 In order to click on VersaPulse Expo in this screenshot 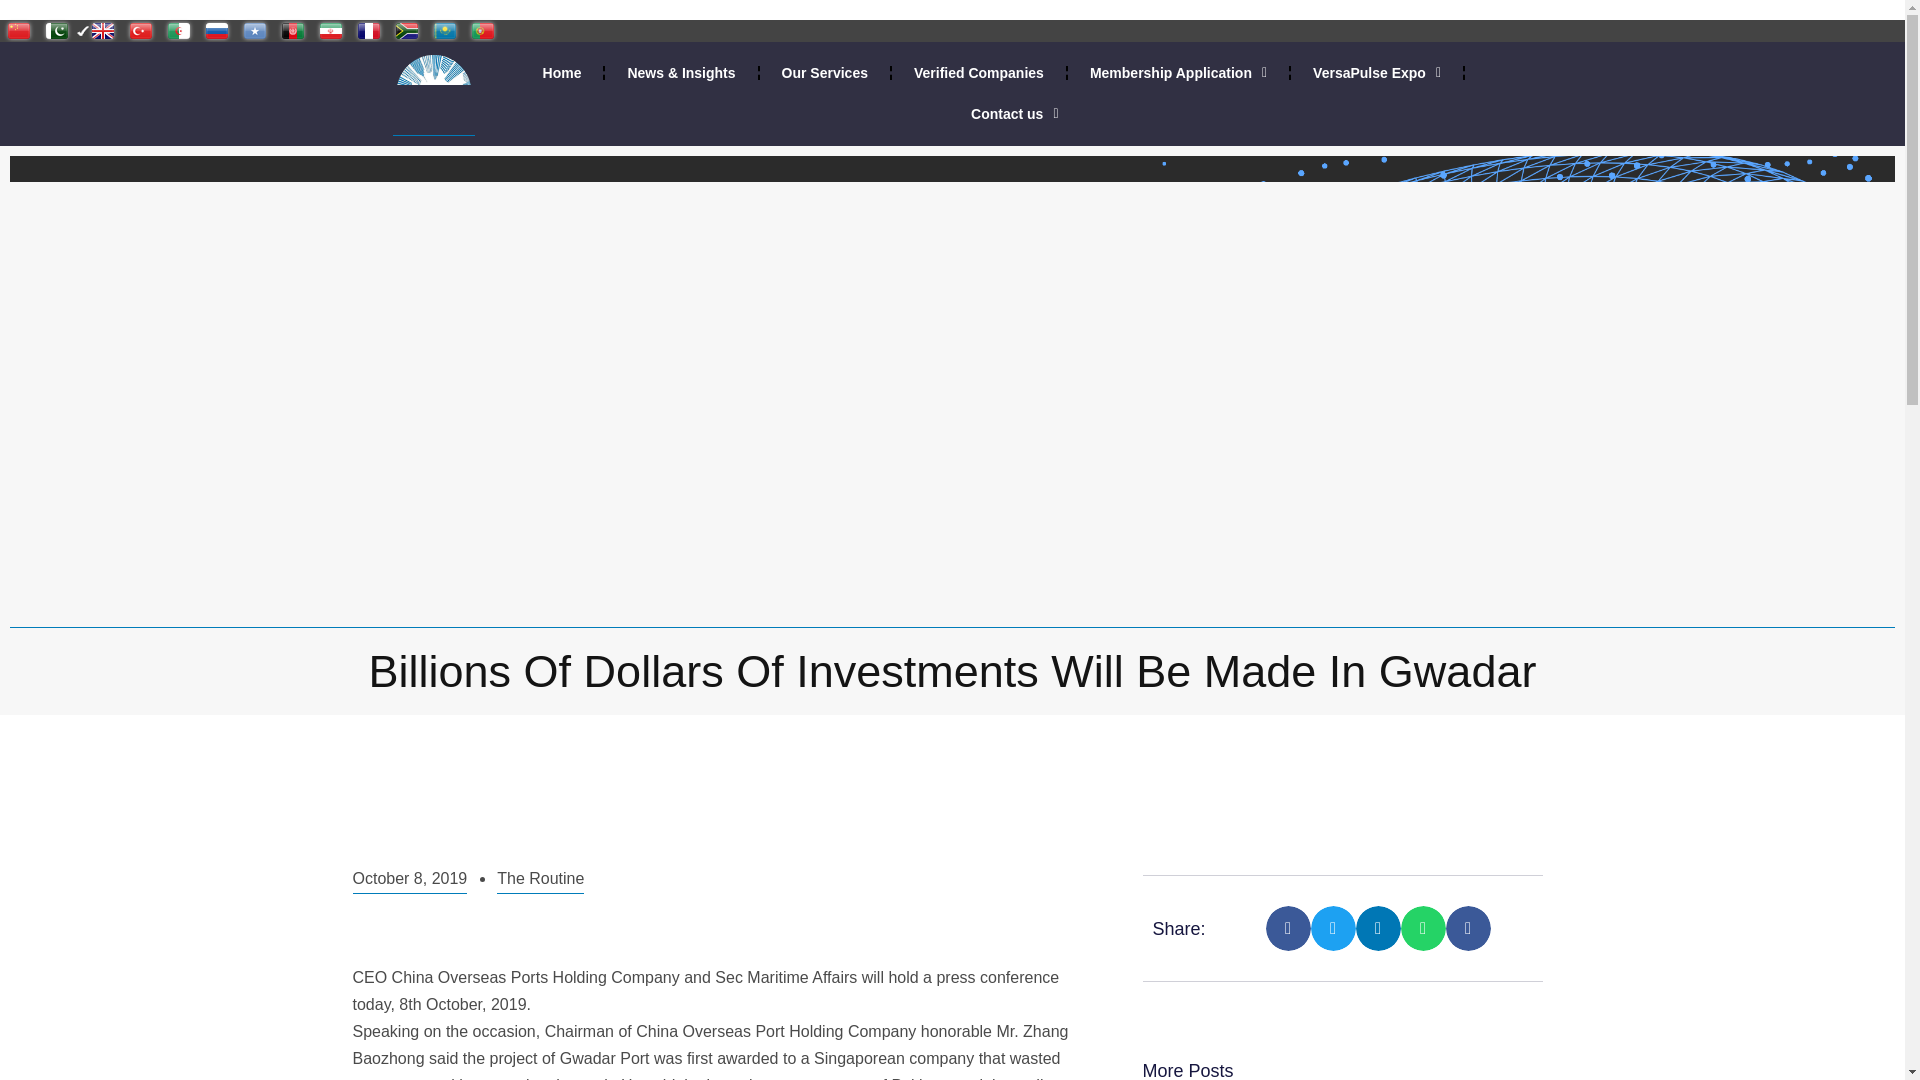, I will do `click(1377, 72)`.